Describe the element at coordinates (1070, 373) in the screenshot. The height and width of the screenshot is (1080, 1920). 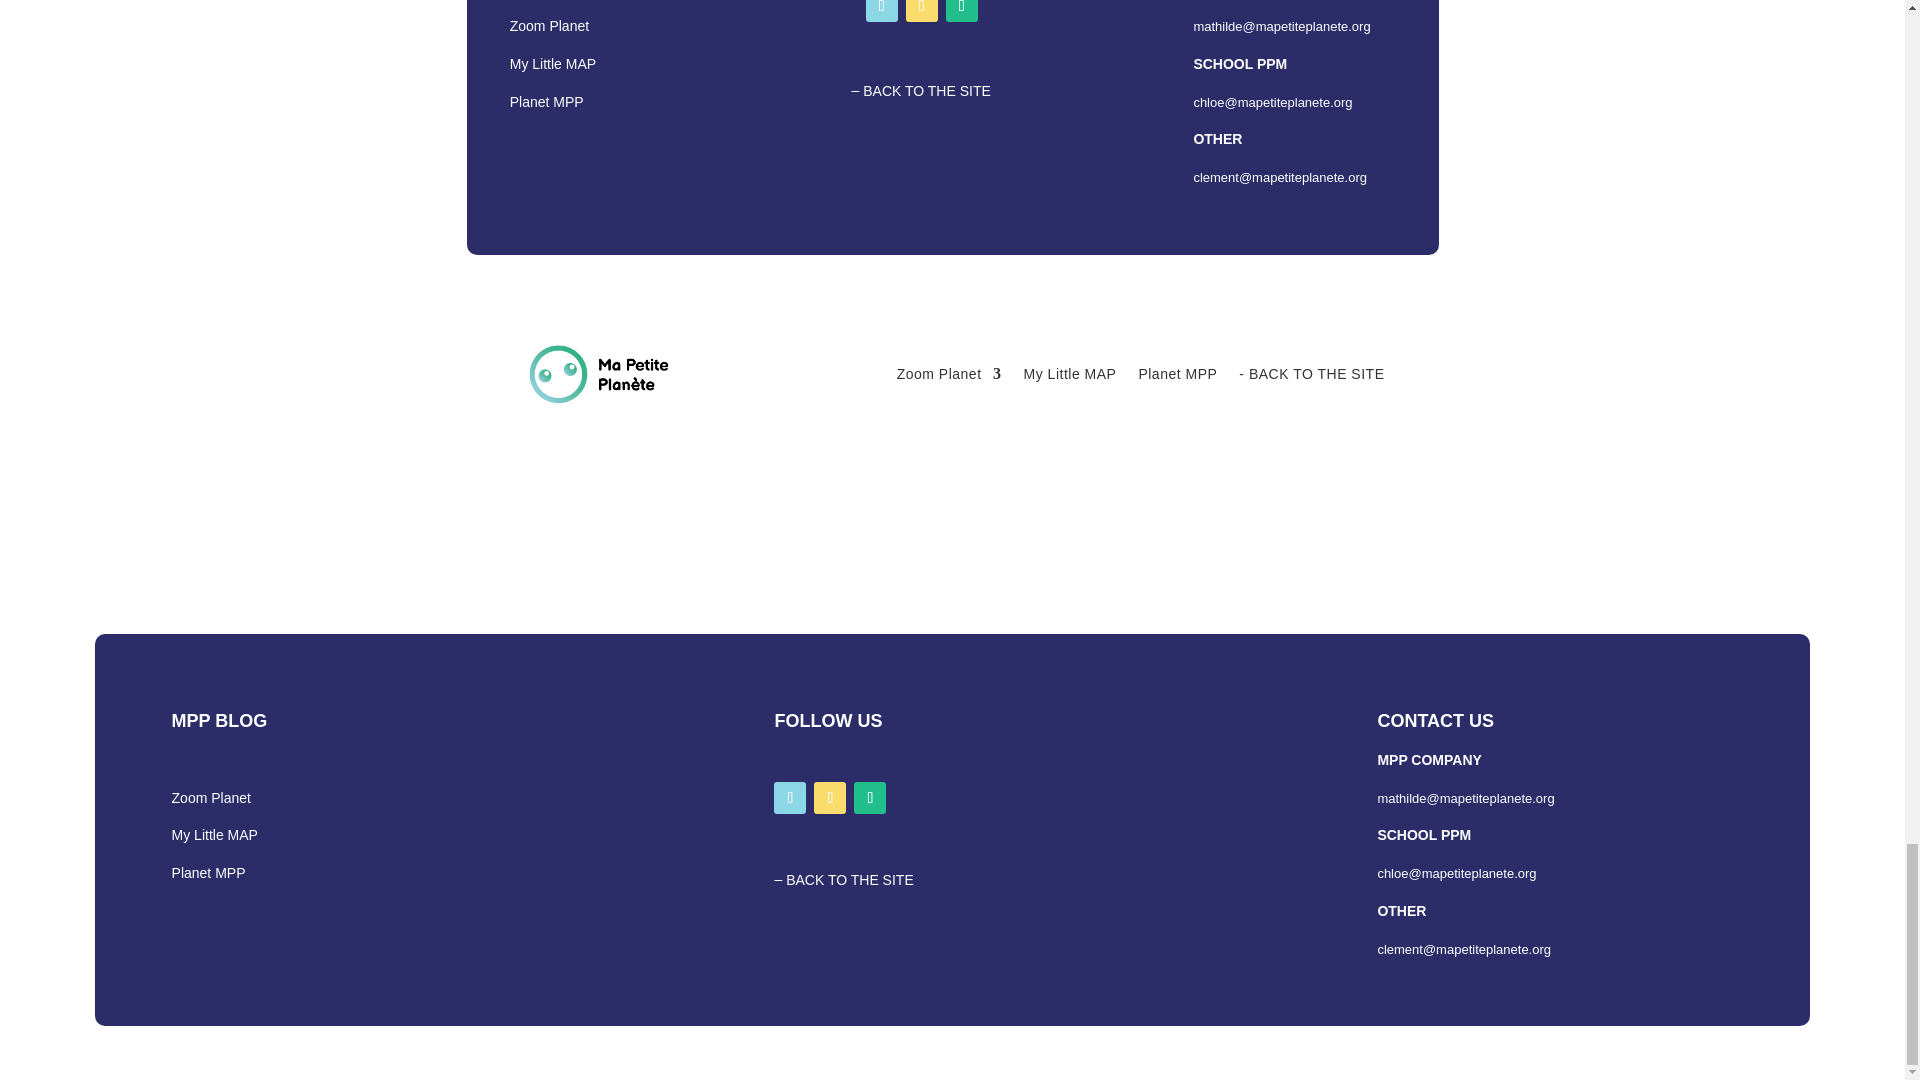
I see `My Little MAP` at that location.